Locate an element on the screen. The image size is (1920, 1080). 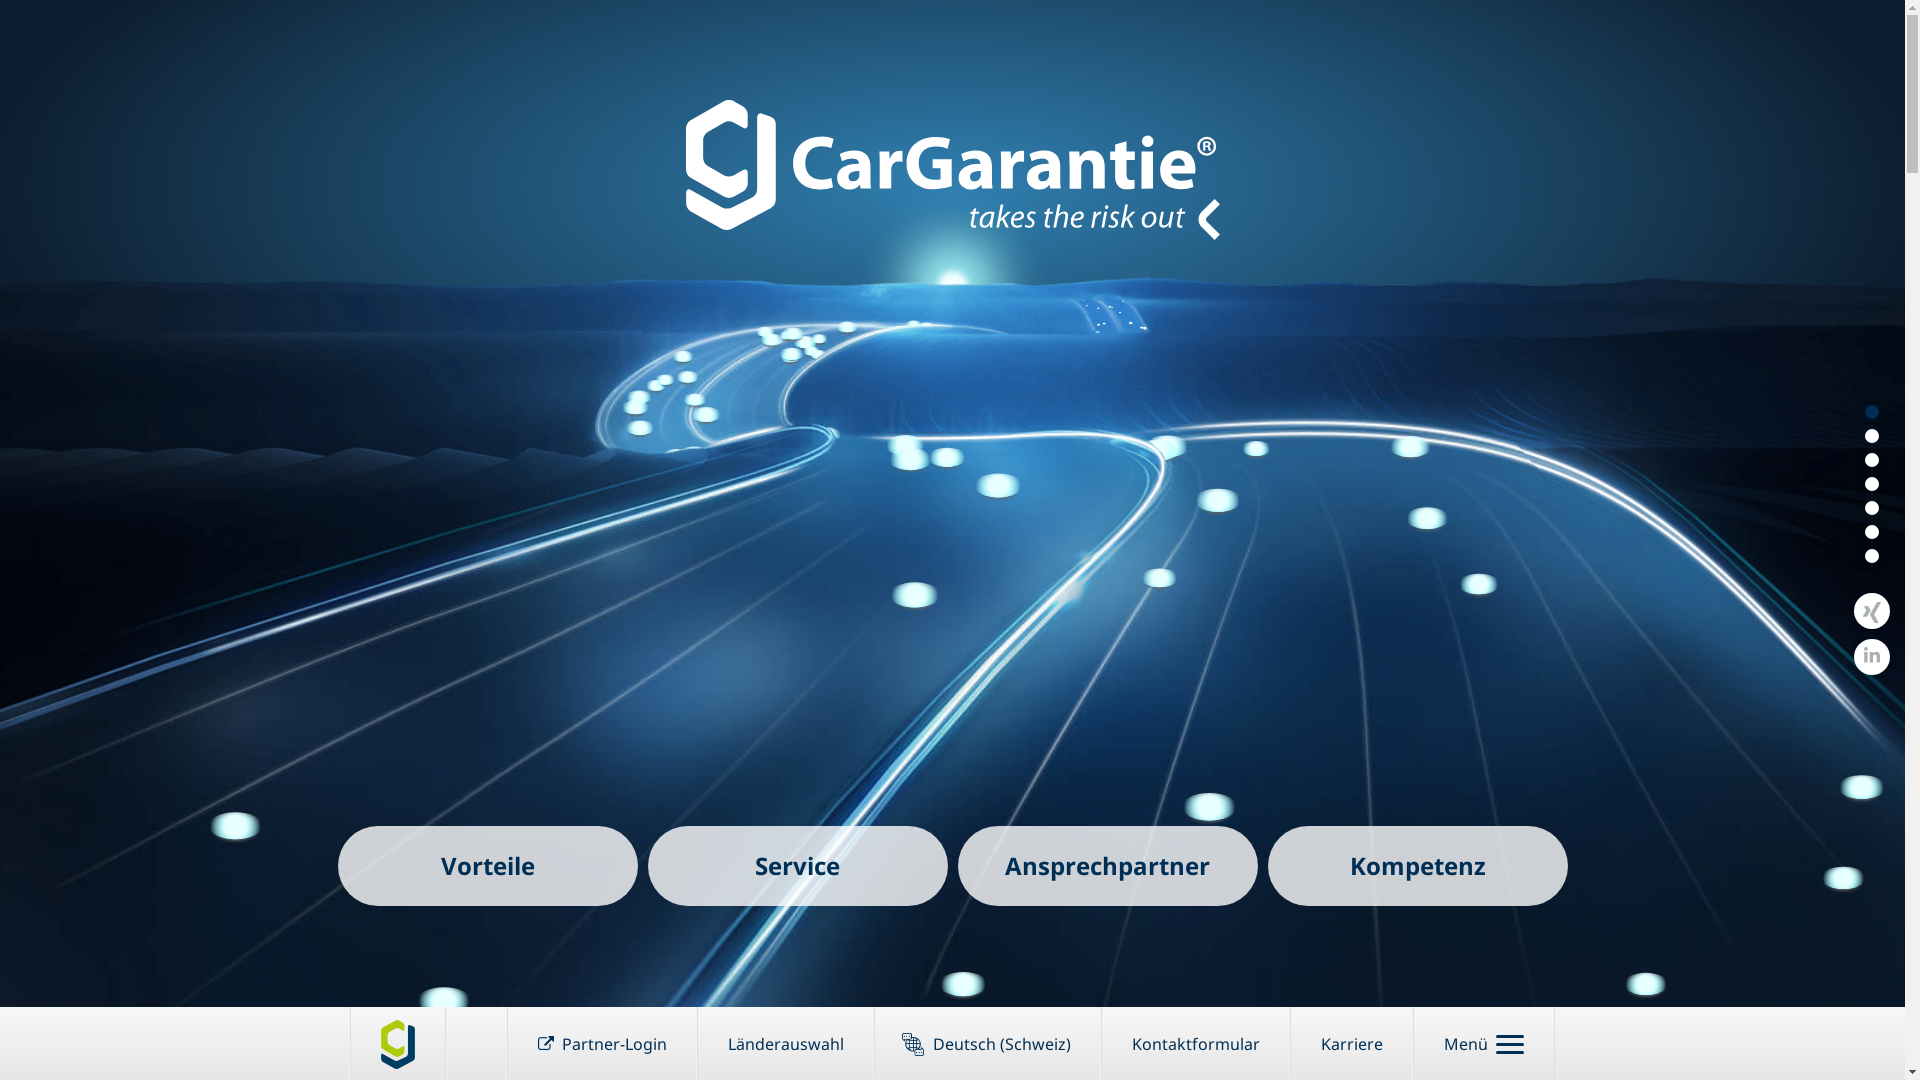
Service is located at coordinates (798, 866).